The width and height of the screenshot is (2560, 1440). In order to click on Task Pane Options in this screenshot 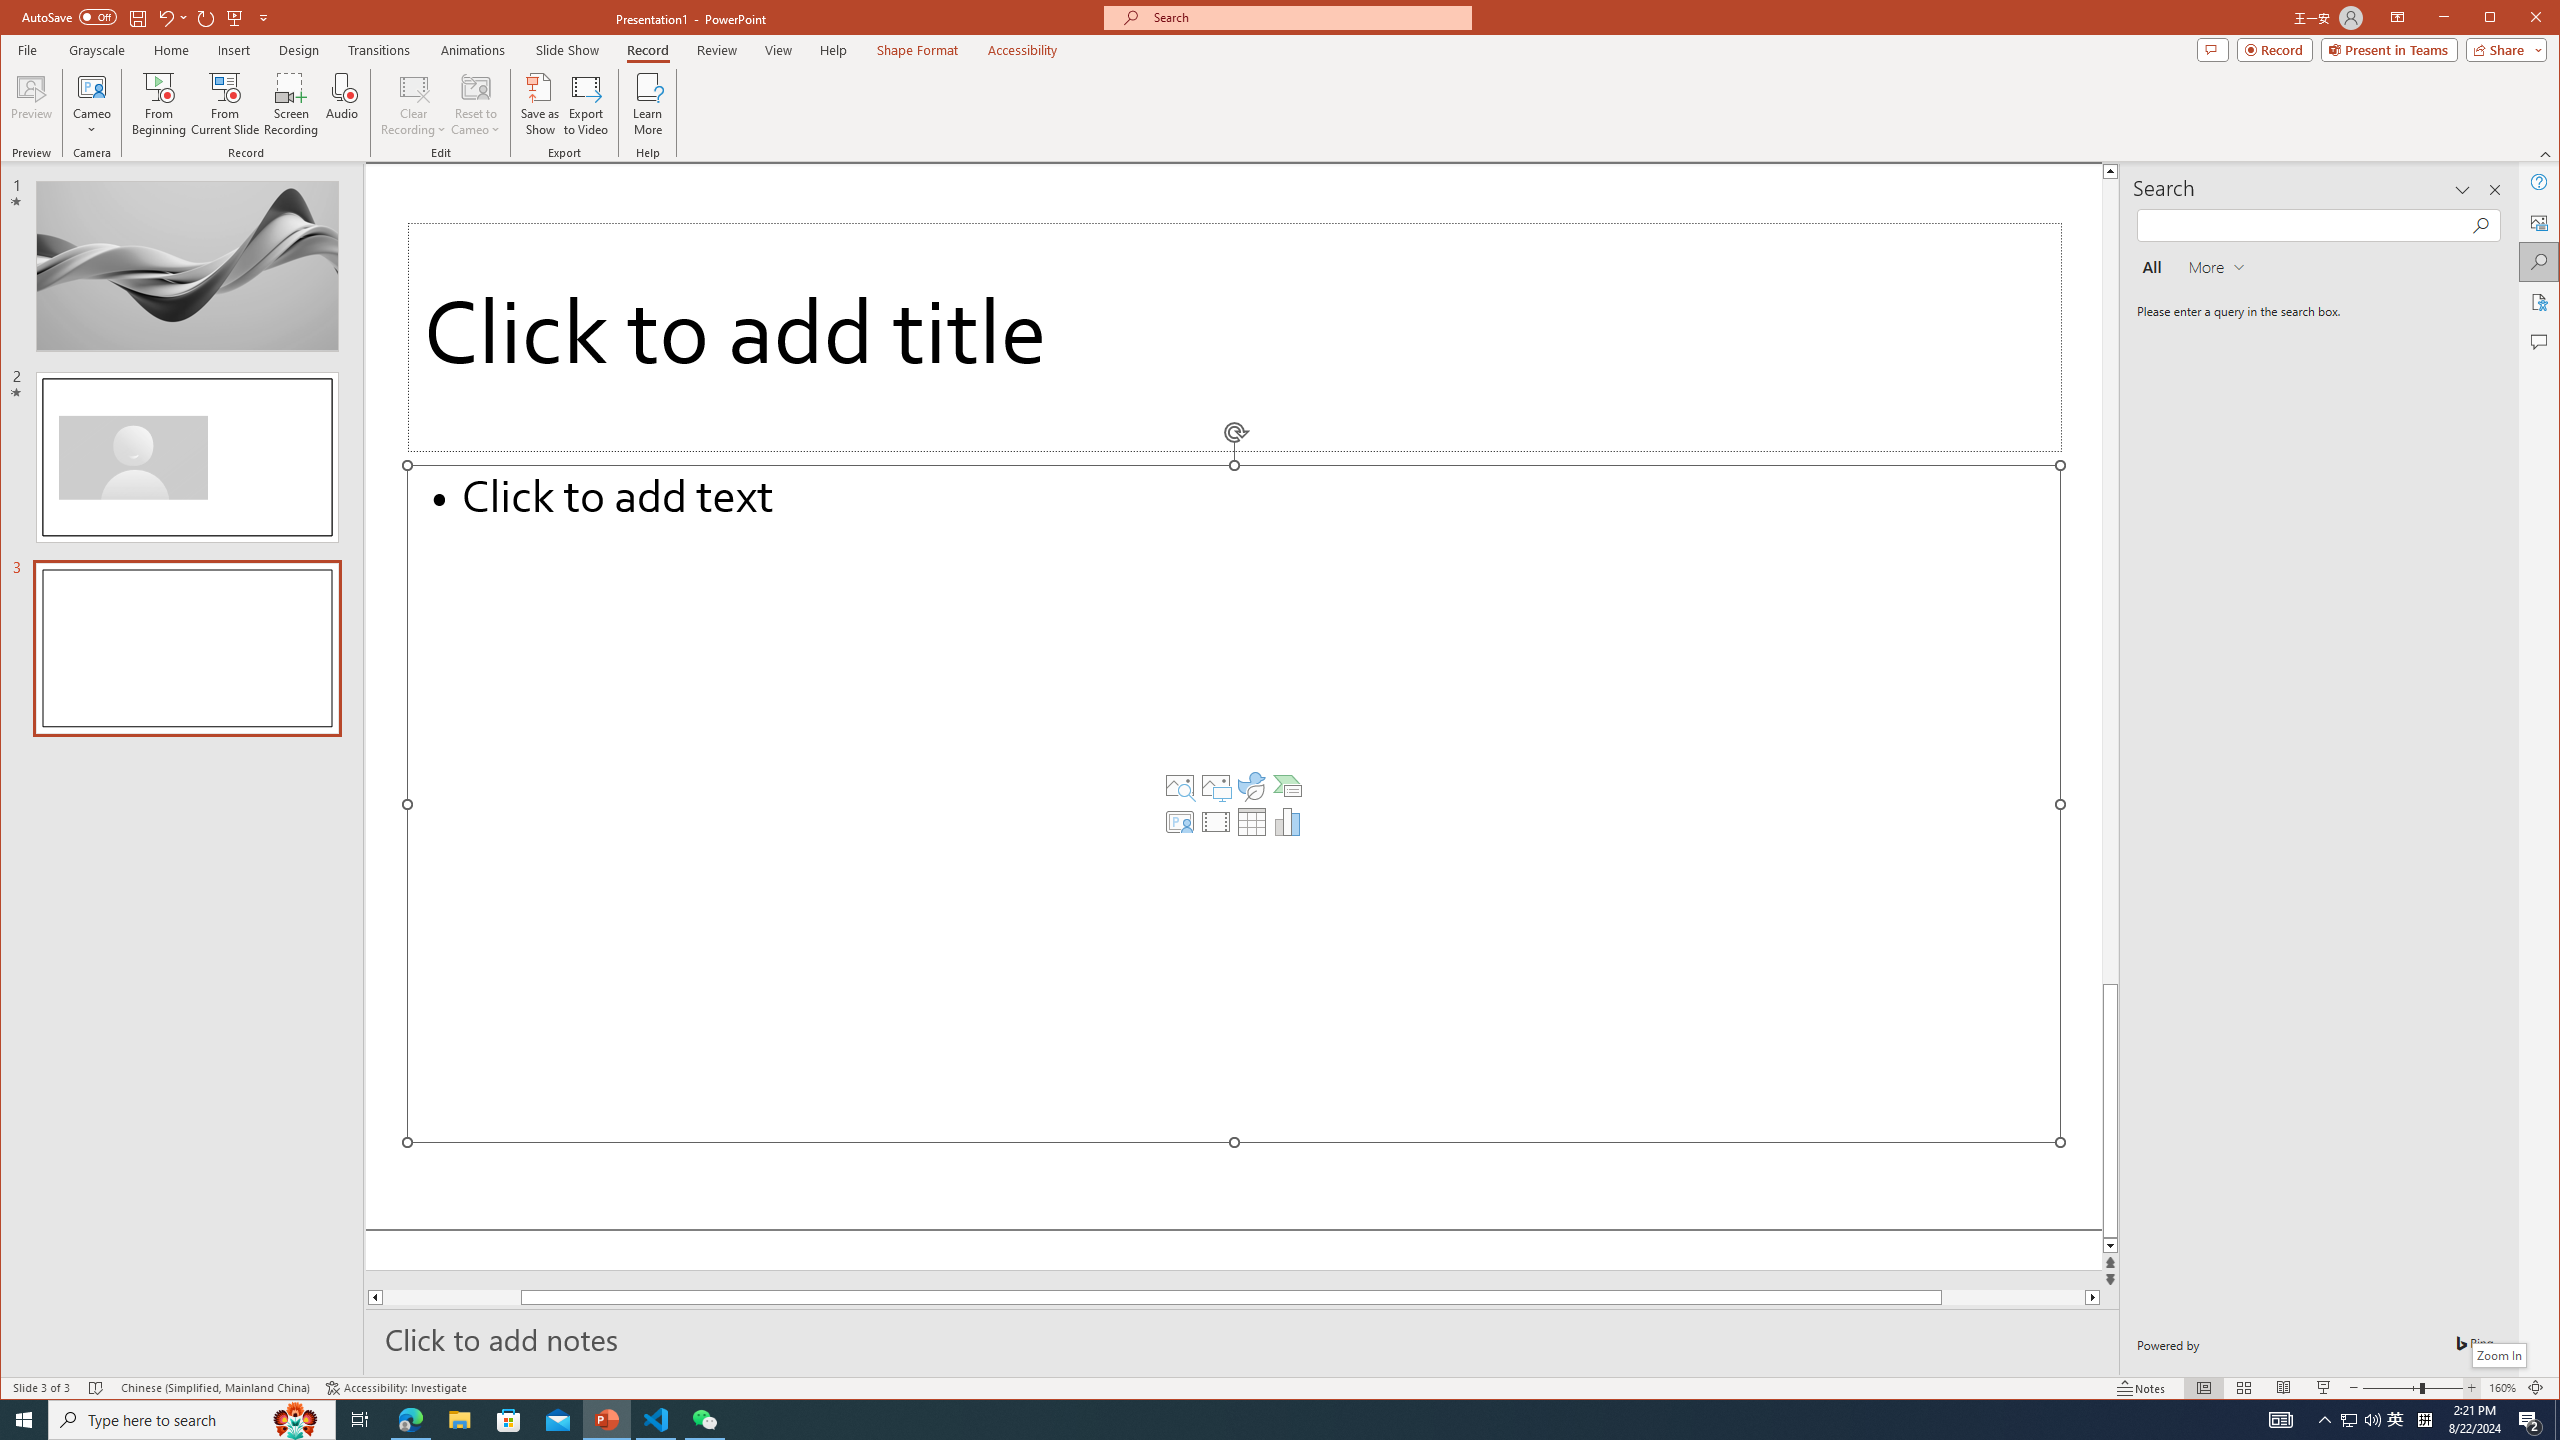, I will do `click(2462, 190)`.